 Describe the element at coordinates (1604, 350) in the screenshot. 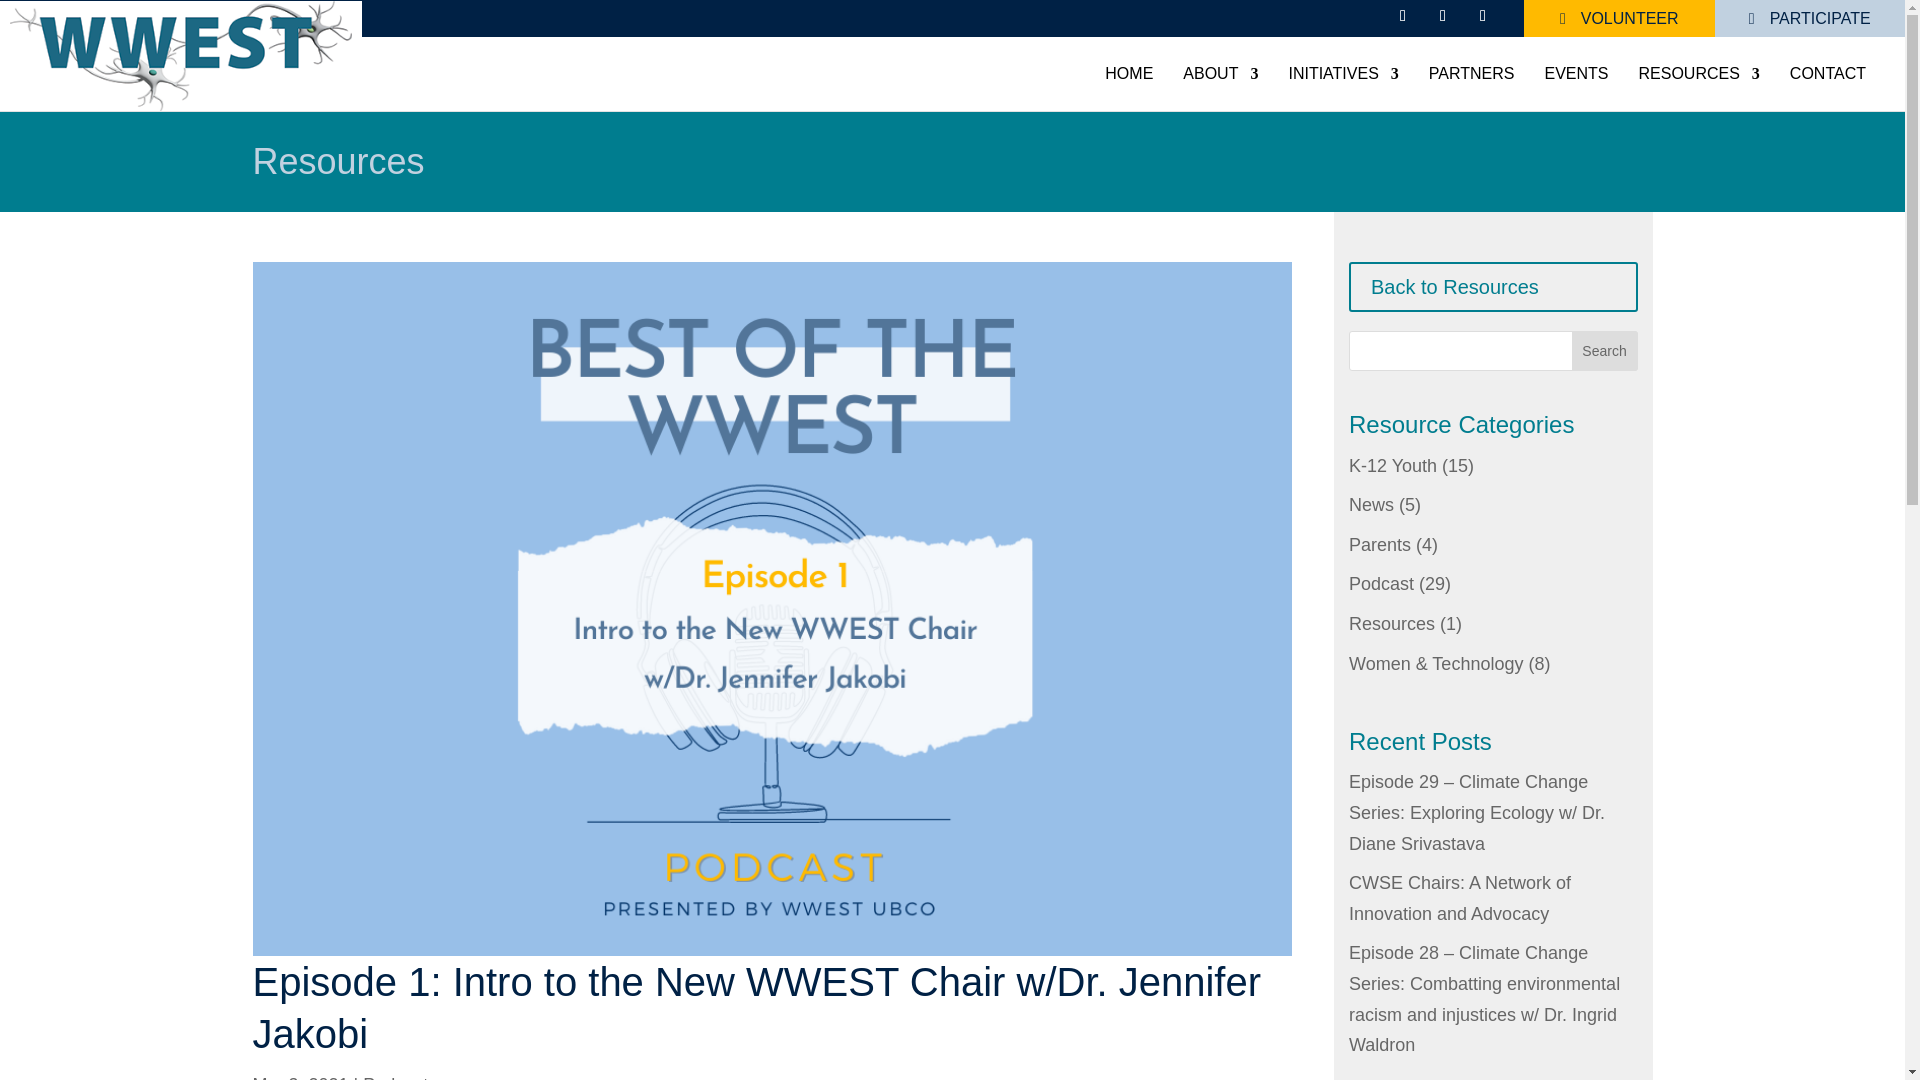

I see `Search` at that location.